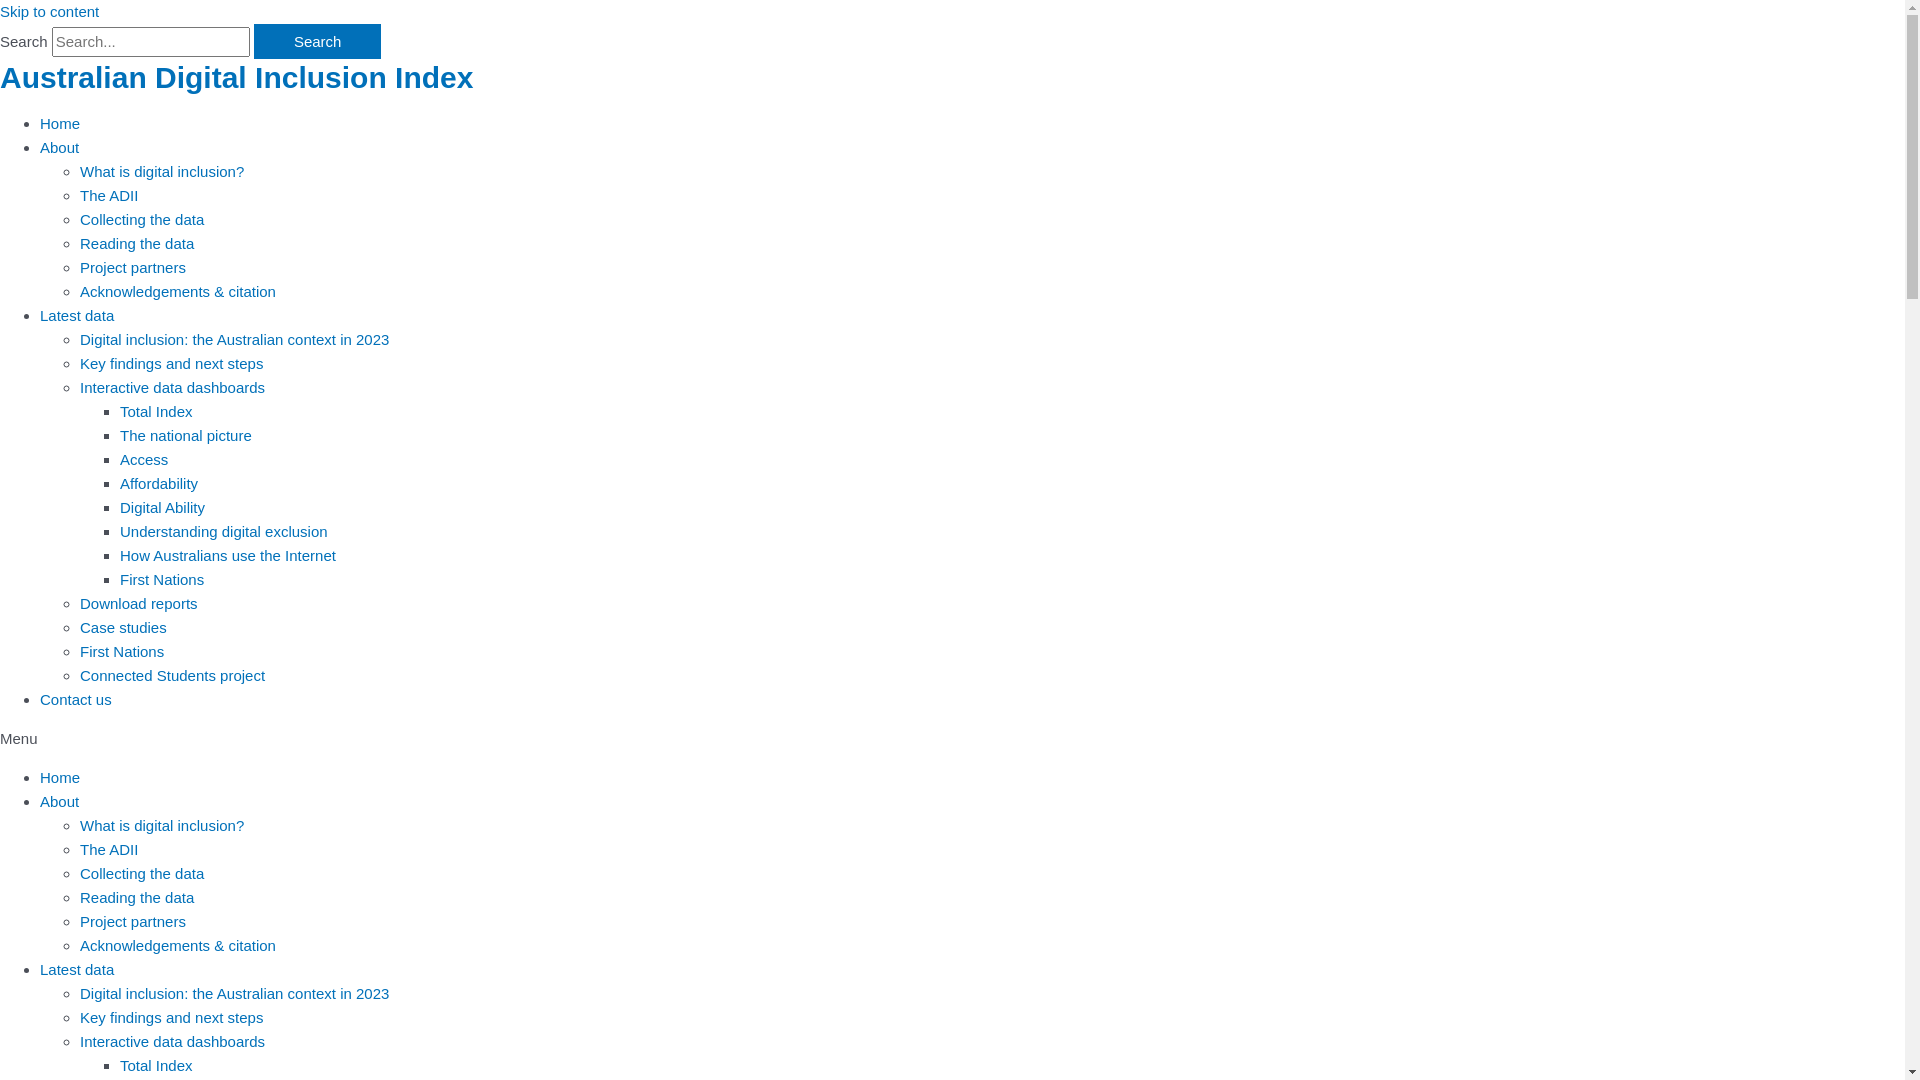 The height and width of the screenshot is (1080, 1920). I want to click on The national picture, so click(186, 434).